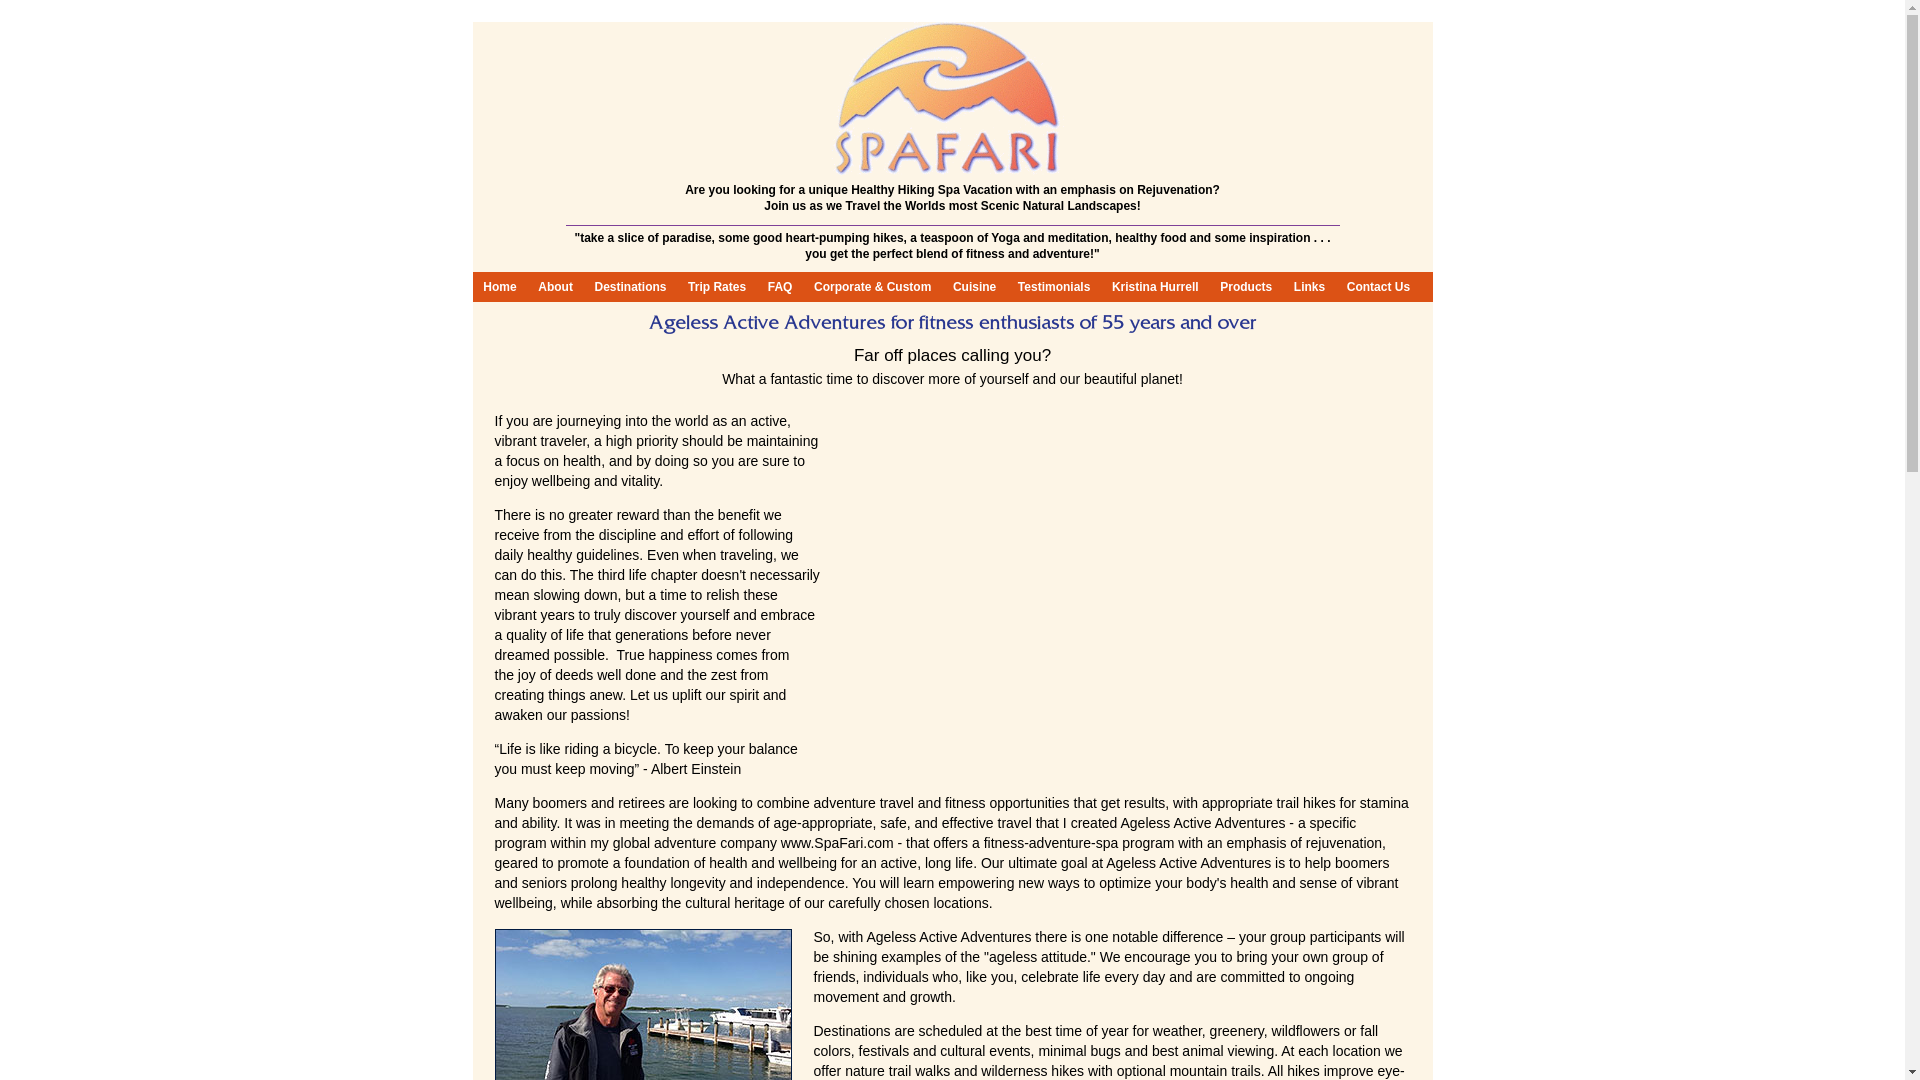  What do you see at coordinates (499, 287) in the screenshot?
I see `Home` at bounding box center [499, 287].